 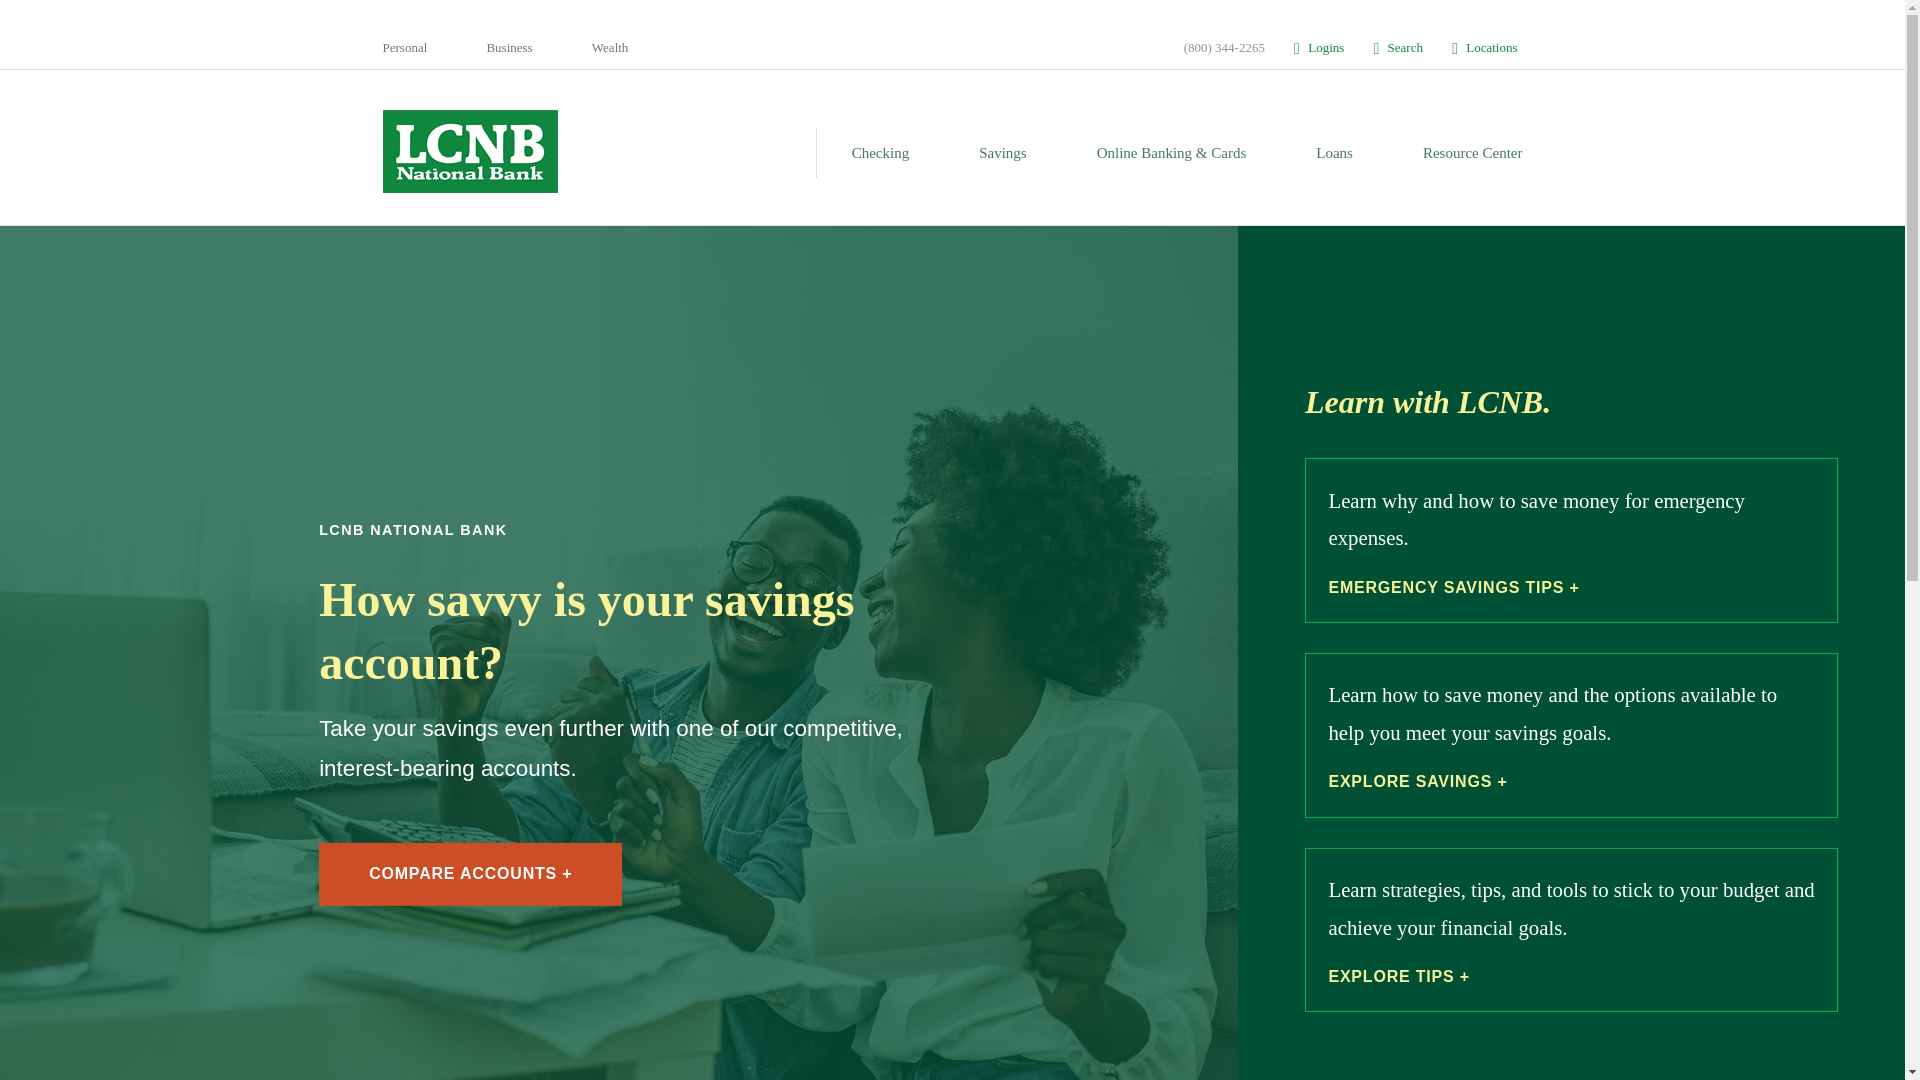 I want to click on Search, so click(x=1390, y=47).